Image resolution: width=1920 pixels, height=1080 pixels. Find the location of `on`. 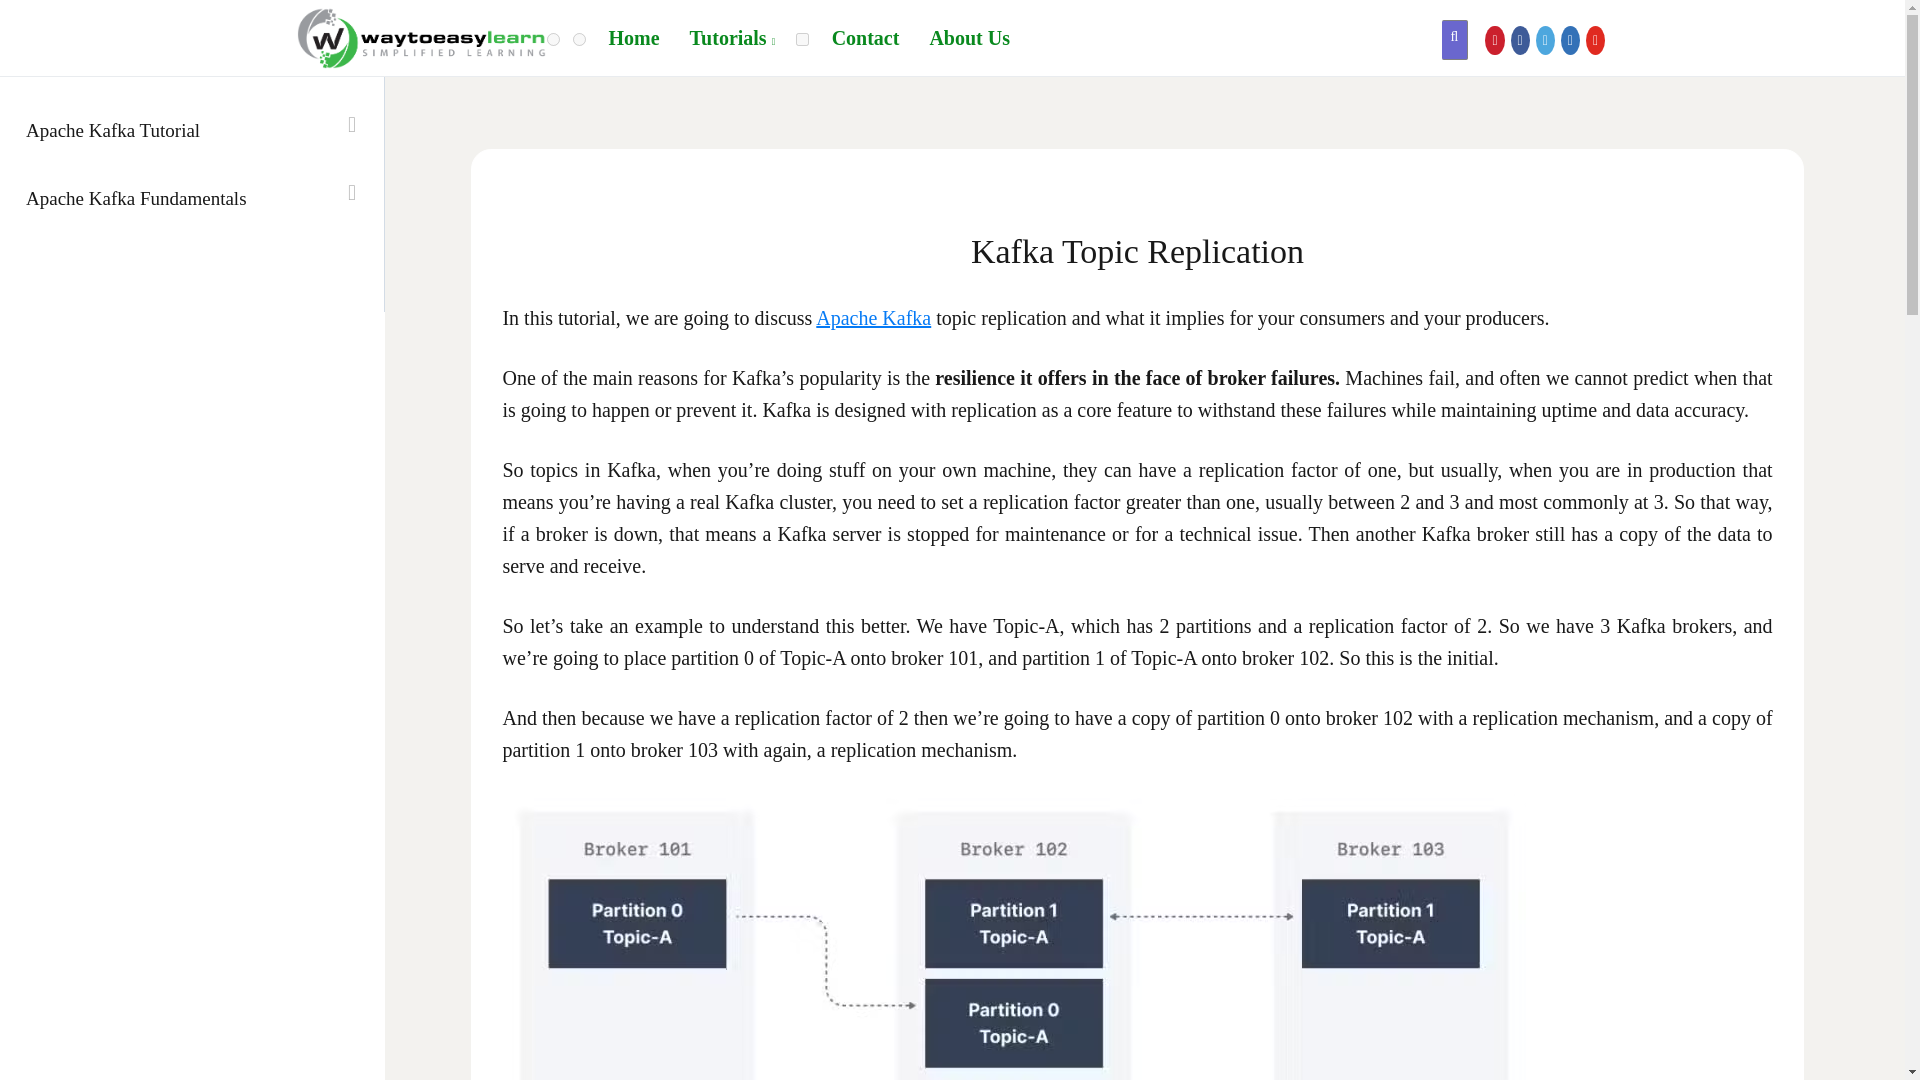

on is located at coordinates (554, 40).